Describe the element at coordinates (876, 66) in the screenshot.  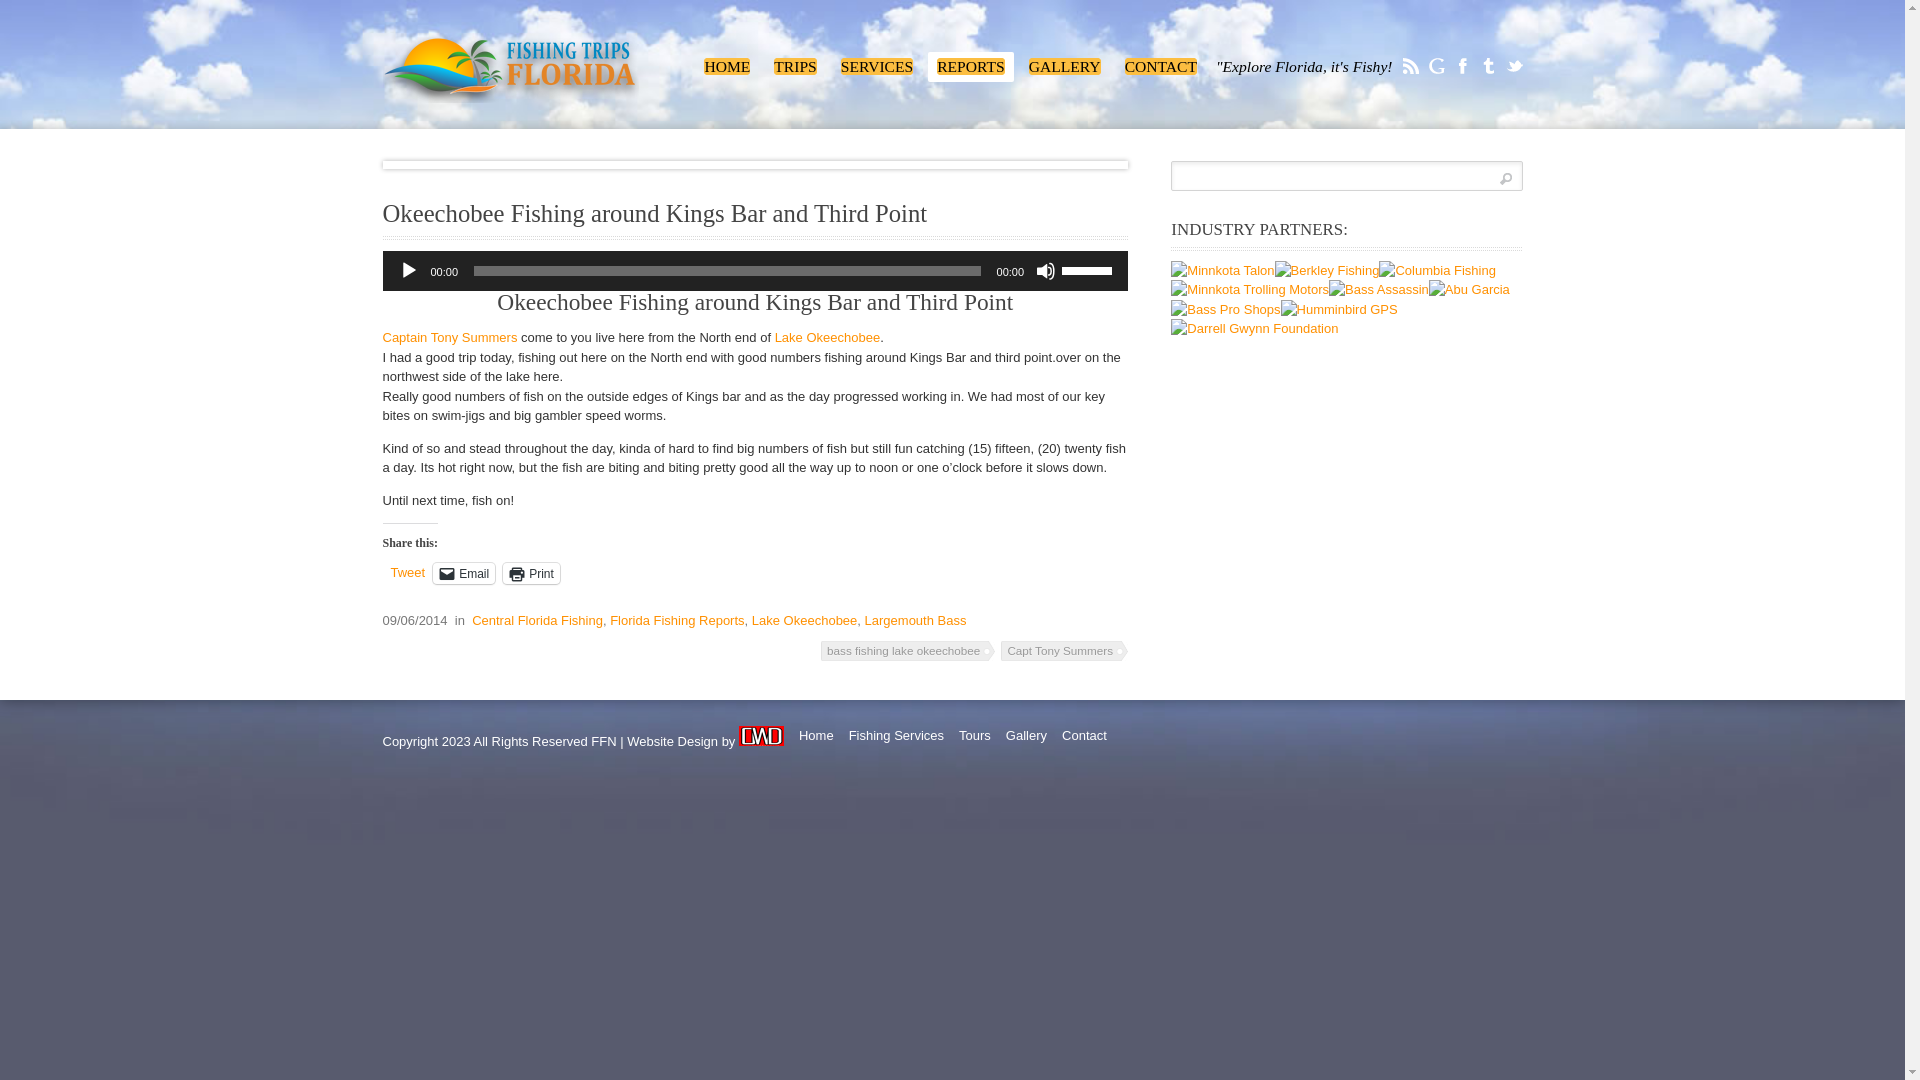
I see `Play` at that location.